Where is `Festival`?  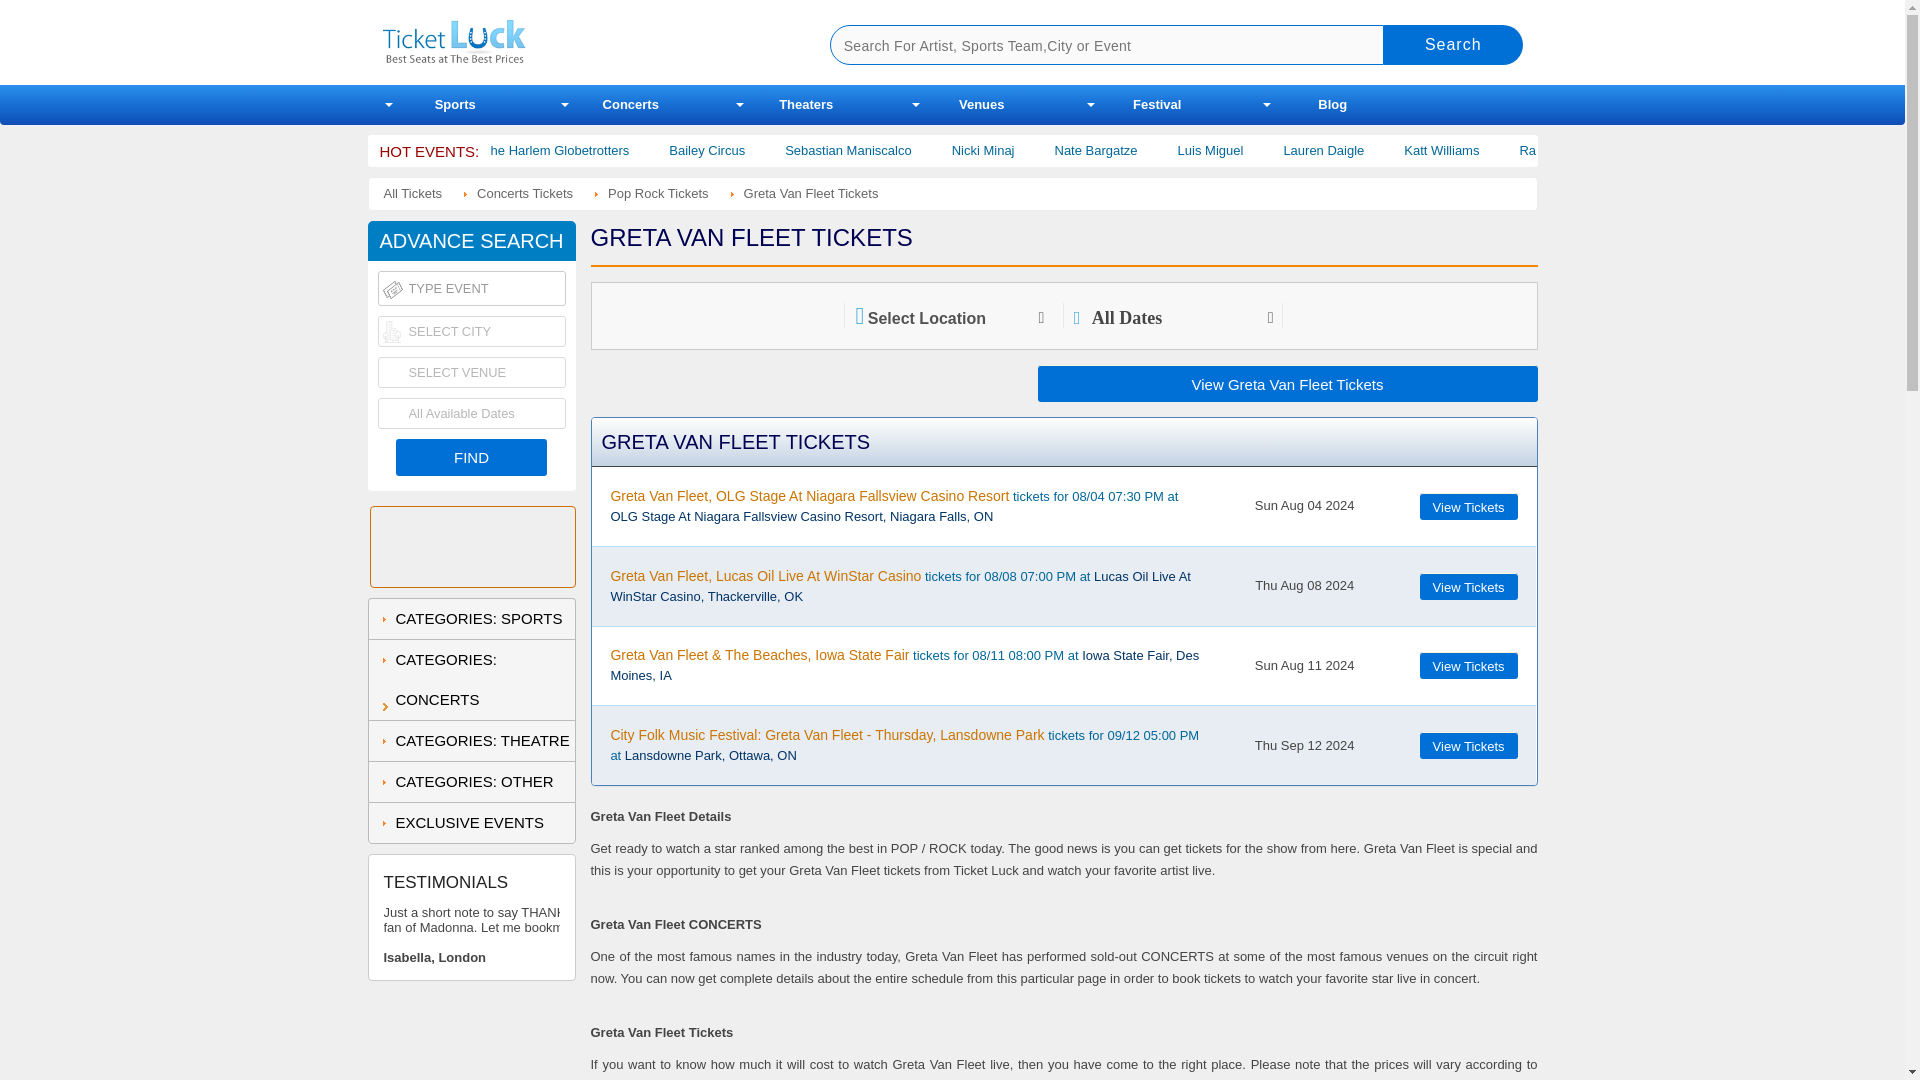 Festival is located at coordinates (1158, 105).